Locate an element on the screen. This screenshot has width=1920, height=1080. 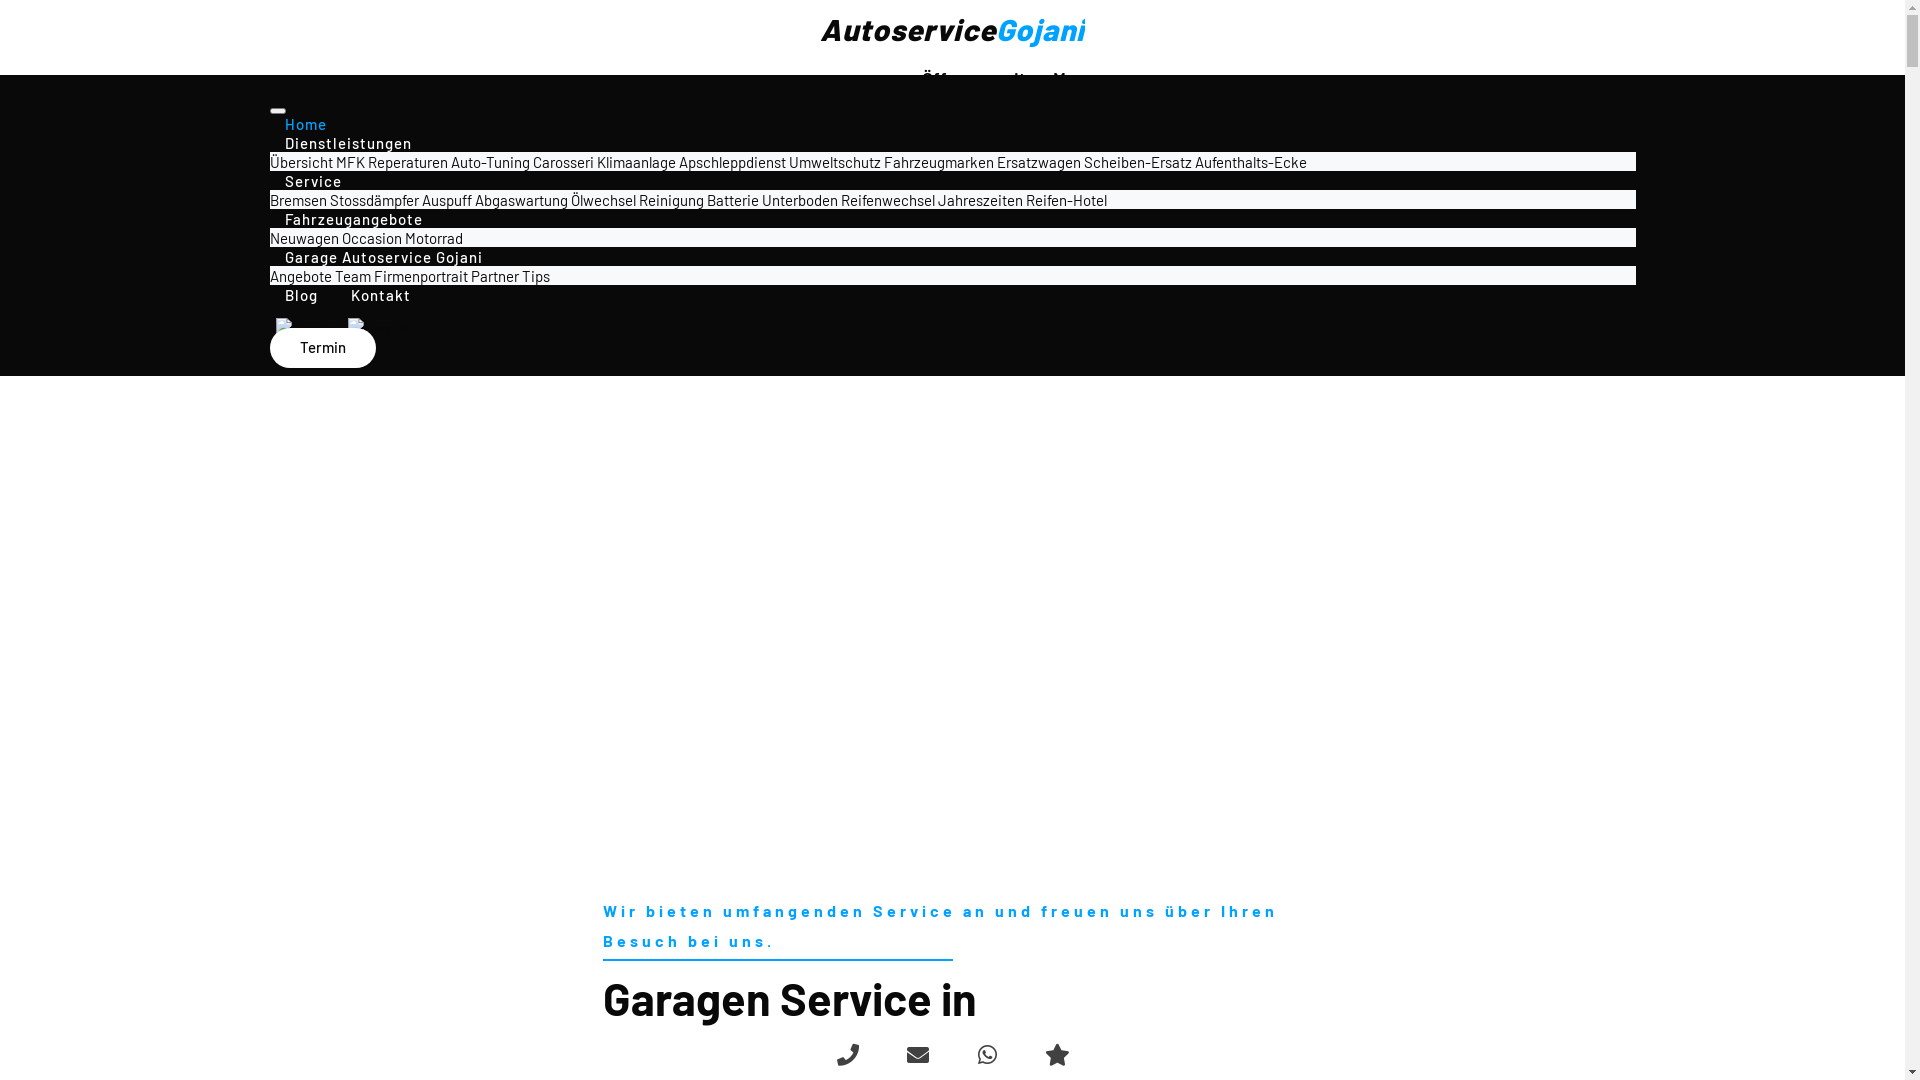
Jahreszeiten is located at coordinates (980, 200).